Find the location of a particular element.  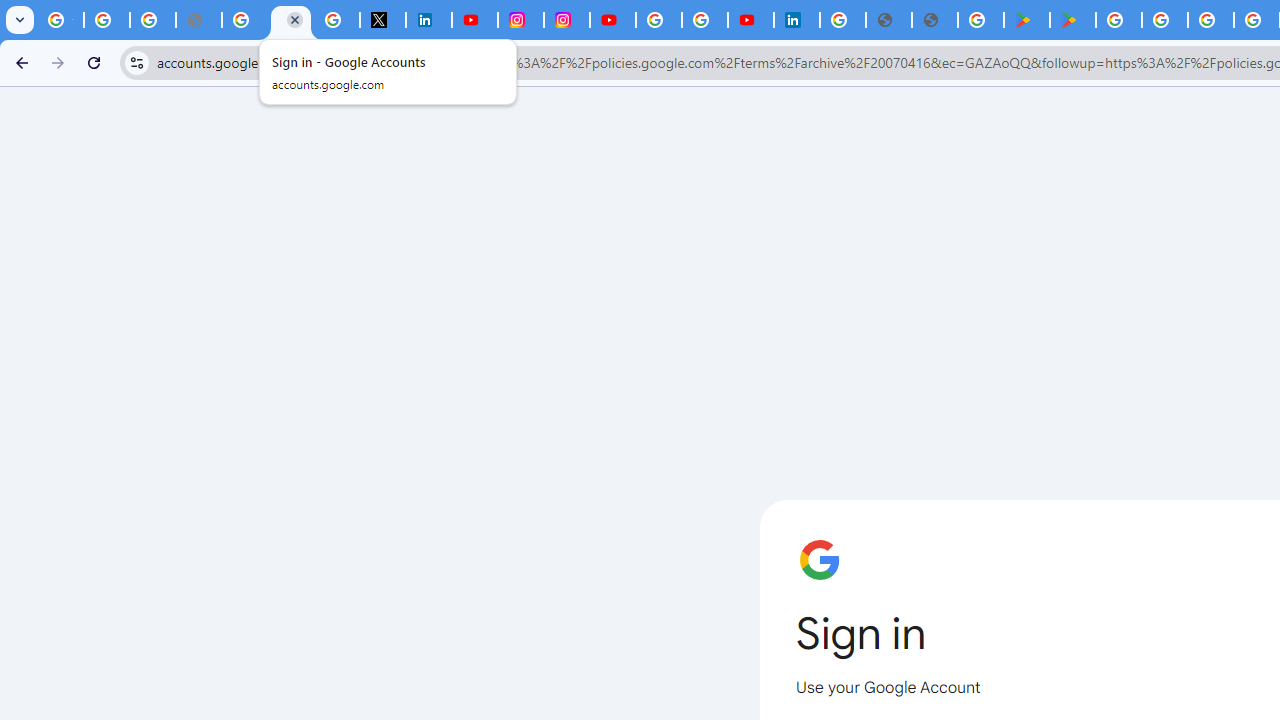

X is located at coordinates (382, 20).